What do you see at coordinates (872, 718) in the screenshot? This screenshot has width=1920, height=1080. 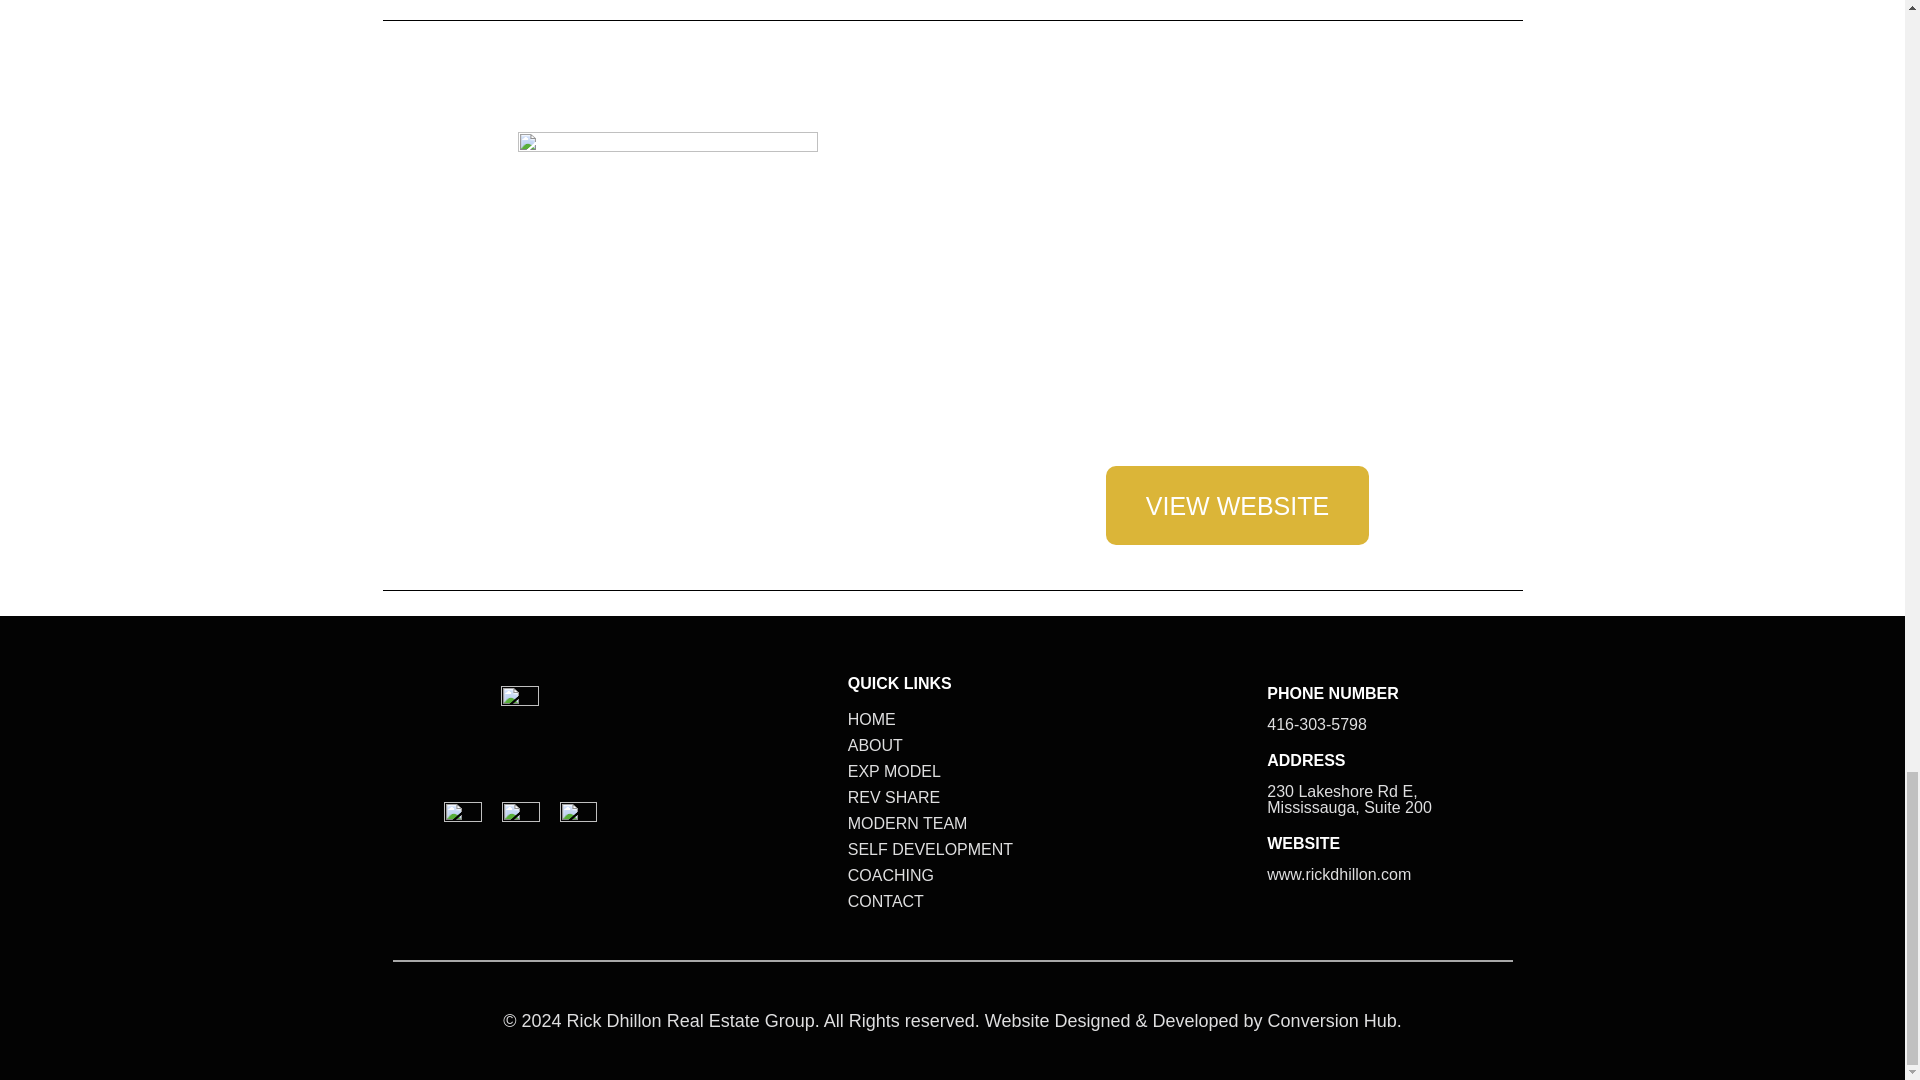 I see `HOME` at bounding box center [872, 718].